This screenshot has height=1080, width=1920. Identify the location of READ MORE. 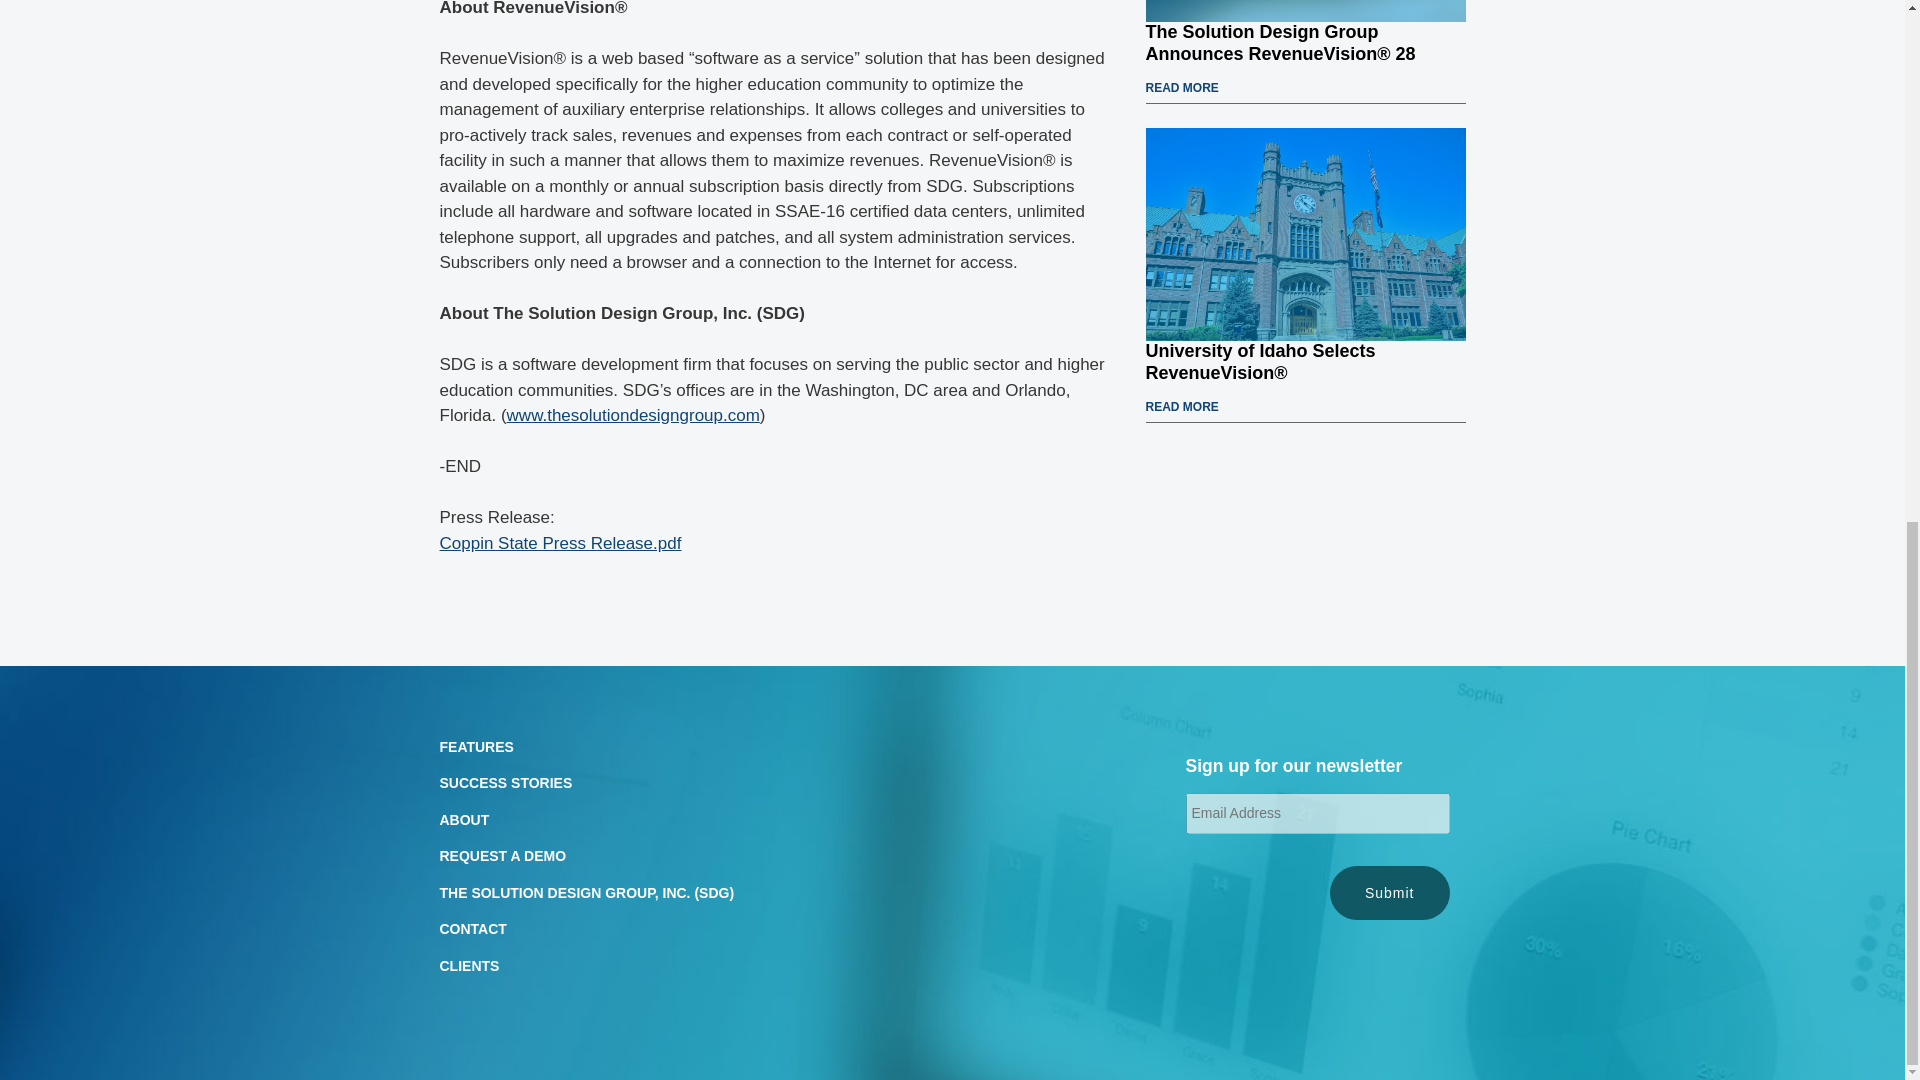
(1182, 406).